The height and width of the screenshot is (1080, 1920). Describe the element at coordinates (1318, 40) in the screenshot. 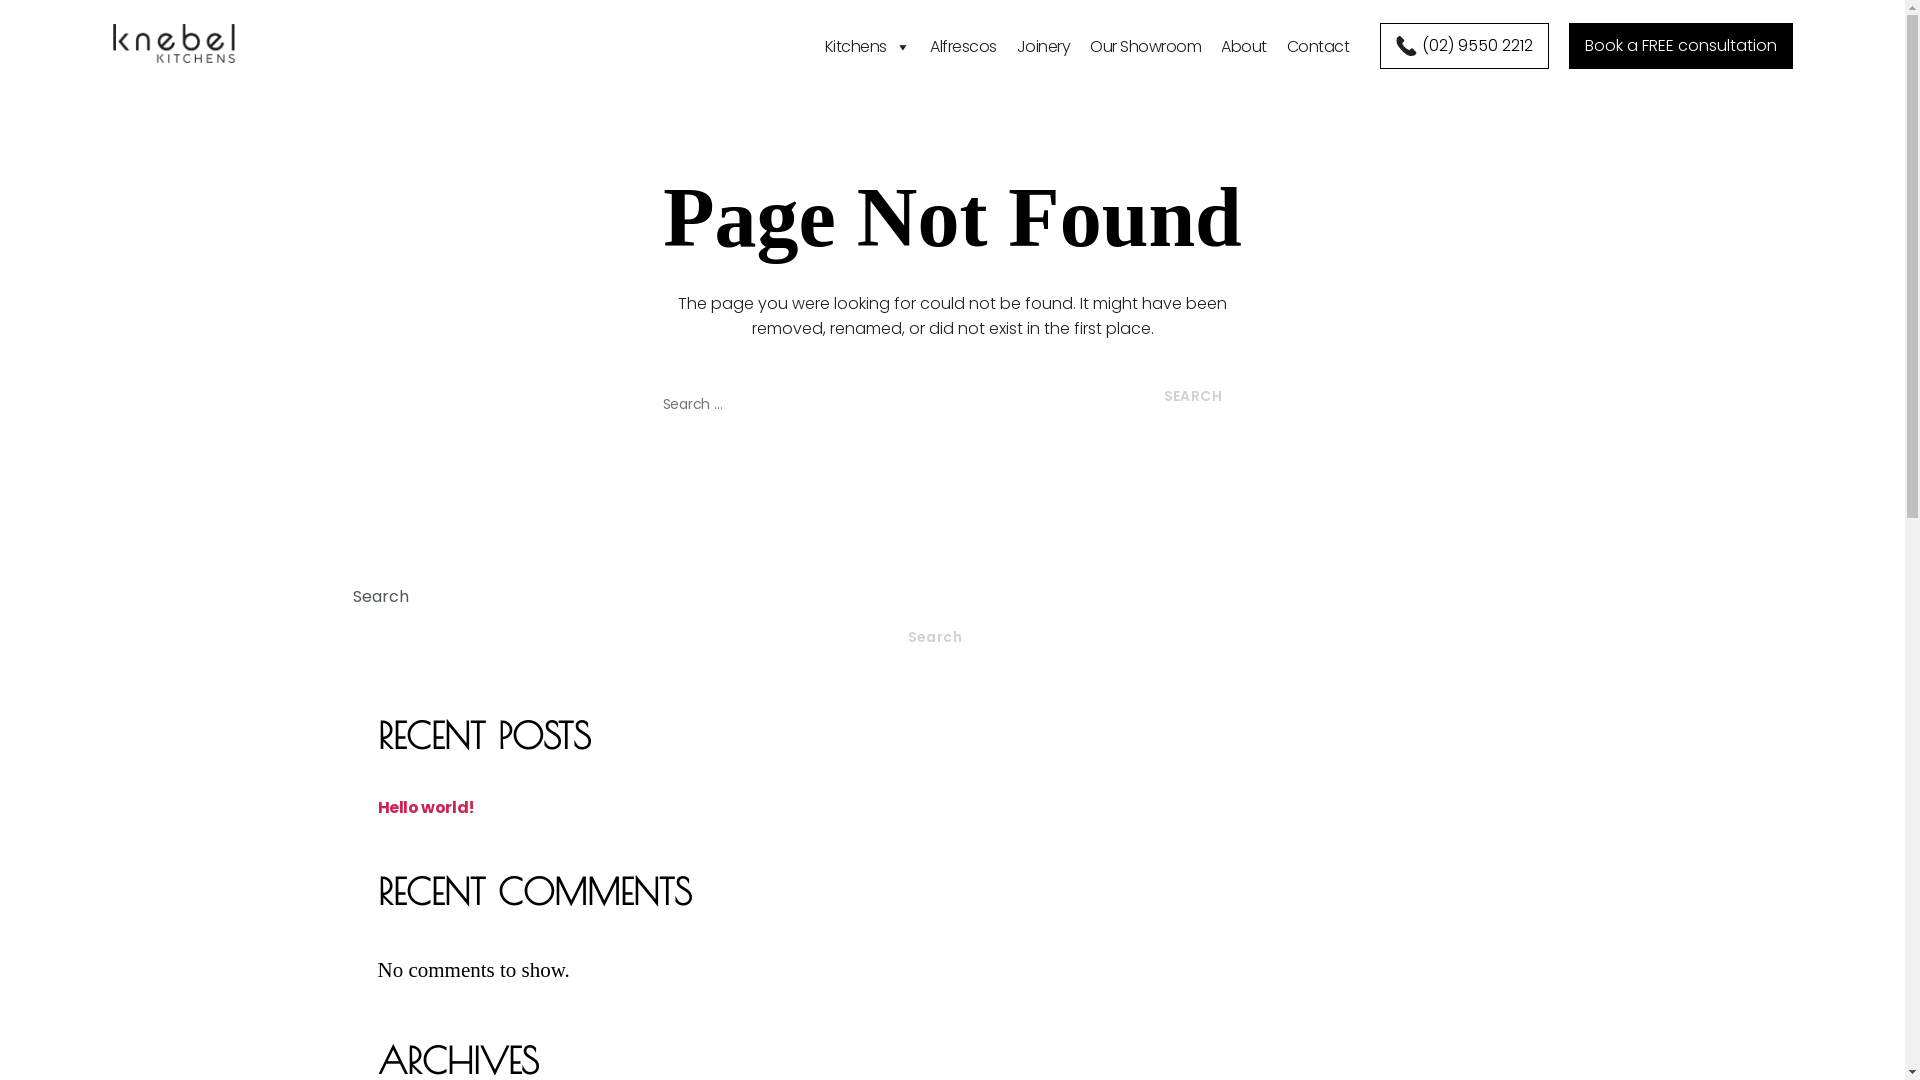

I see `Contact` at that location.